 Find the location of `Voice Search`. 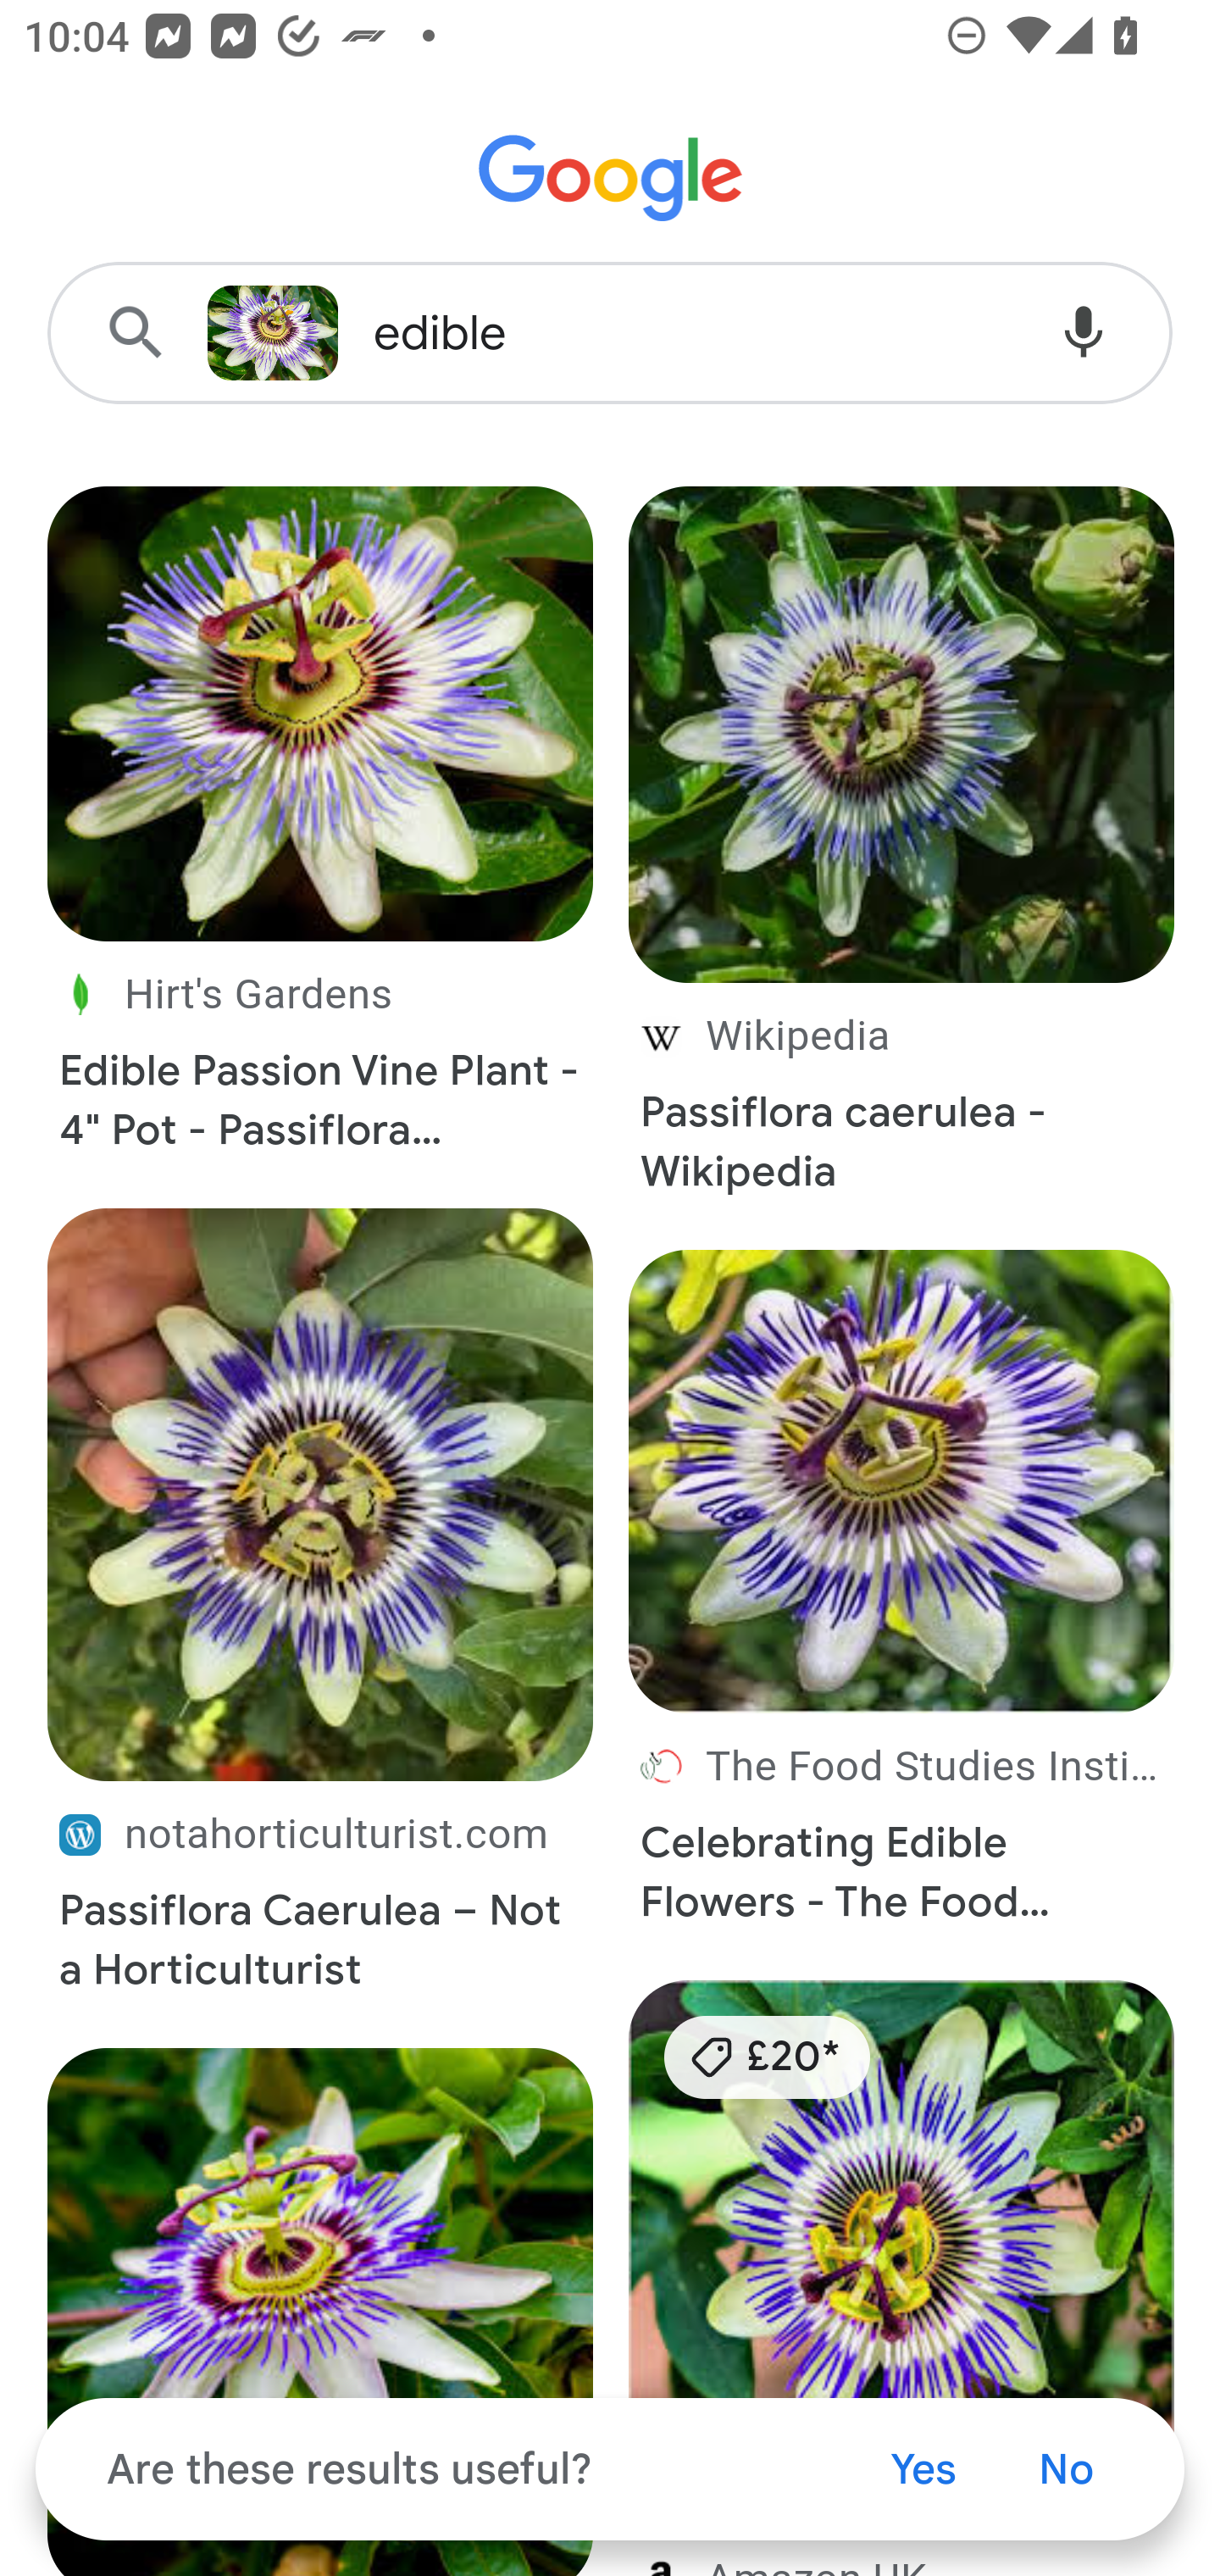

Voice Search is located at coordinates (1084, 334).